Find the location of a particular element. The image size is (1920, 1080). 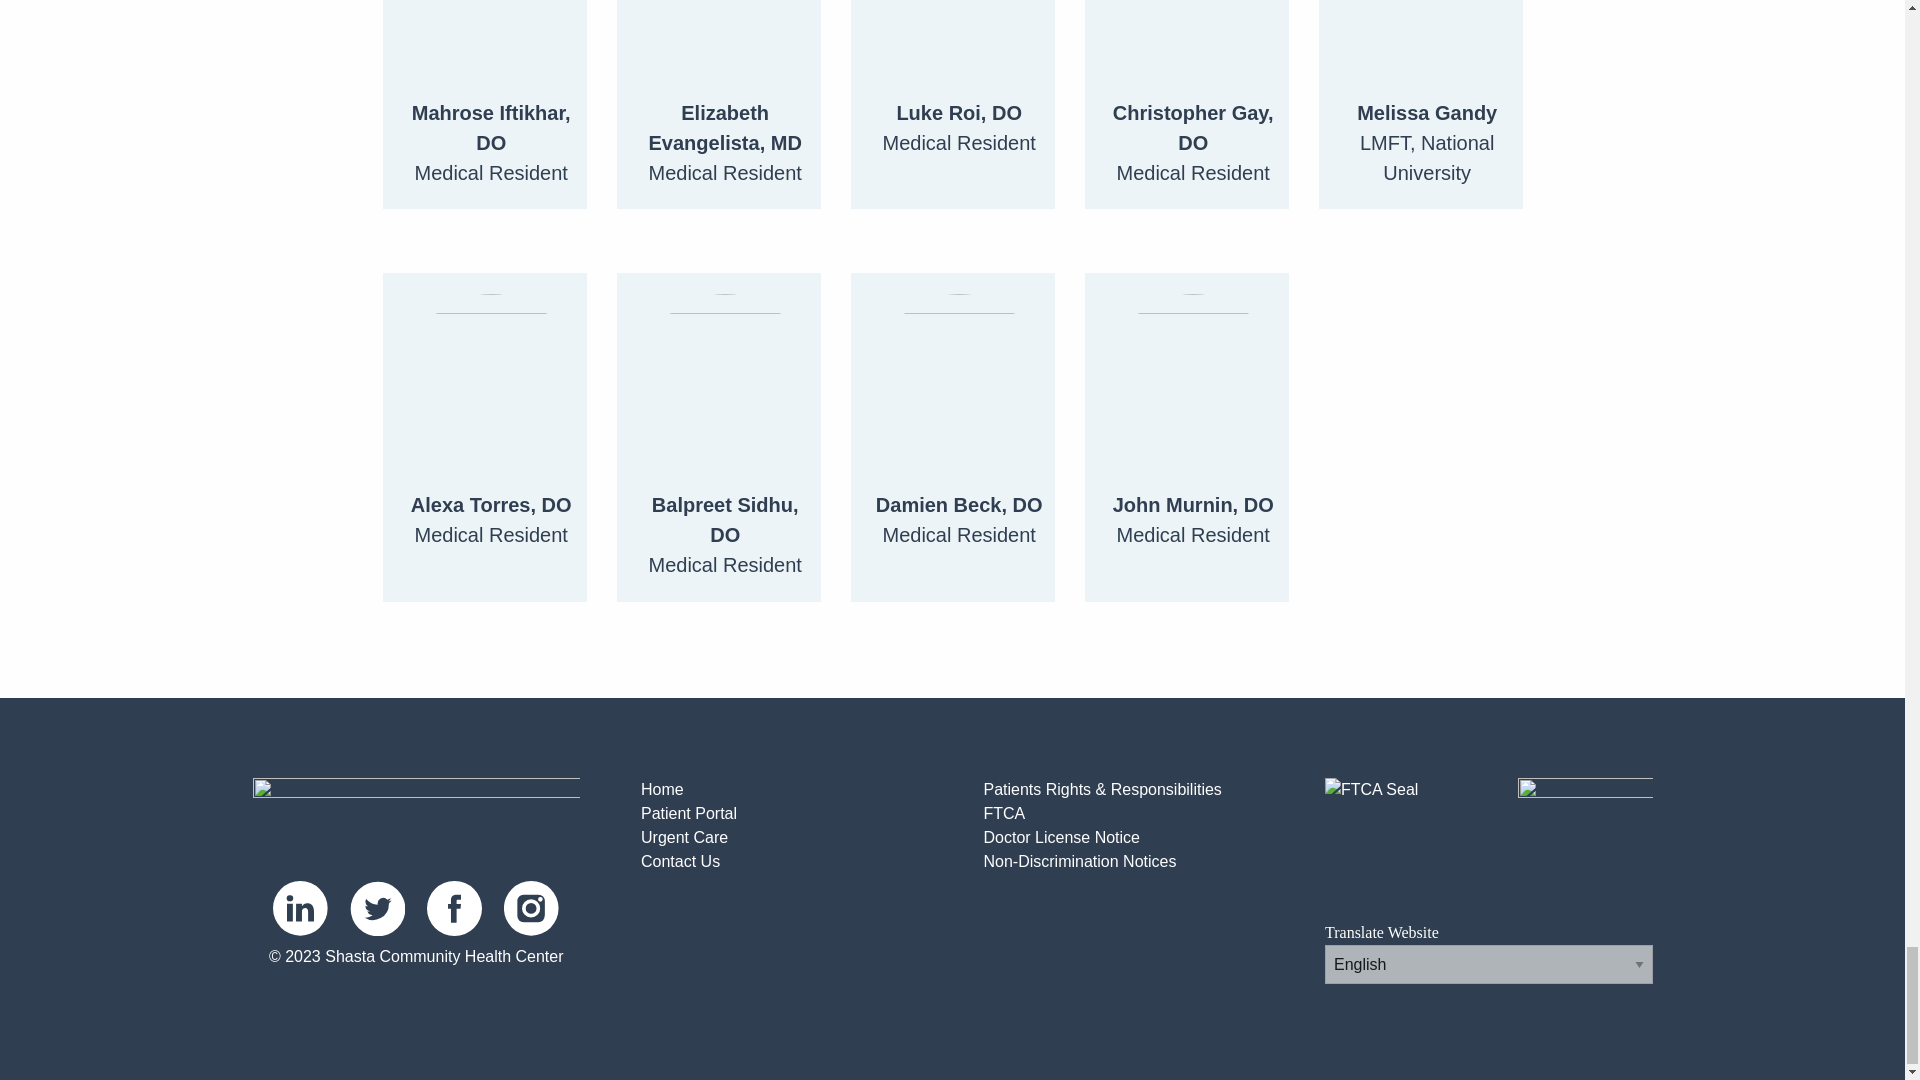

Linkedin is located at coordinates (300, 908).